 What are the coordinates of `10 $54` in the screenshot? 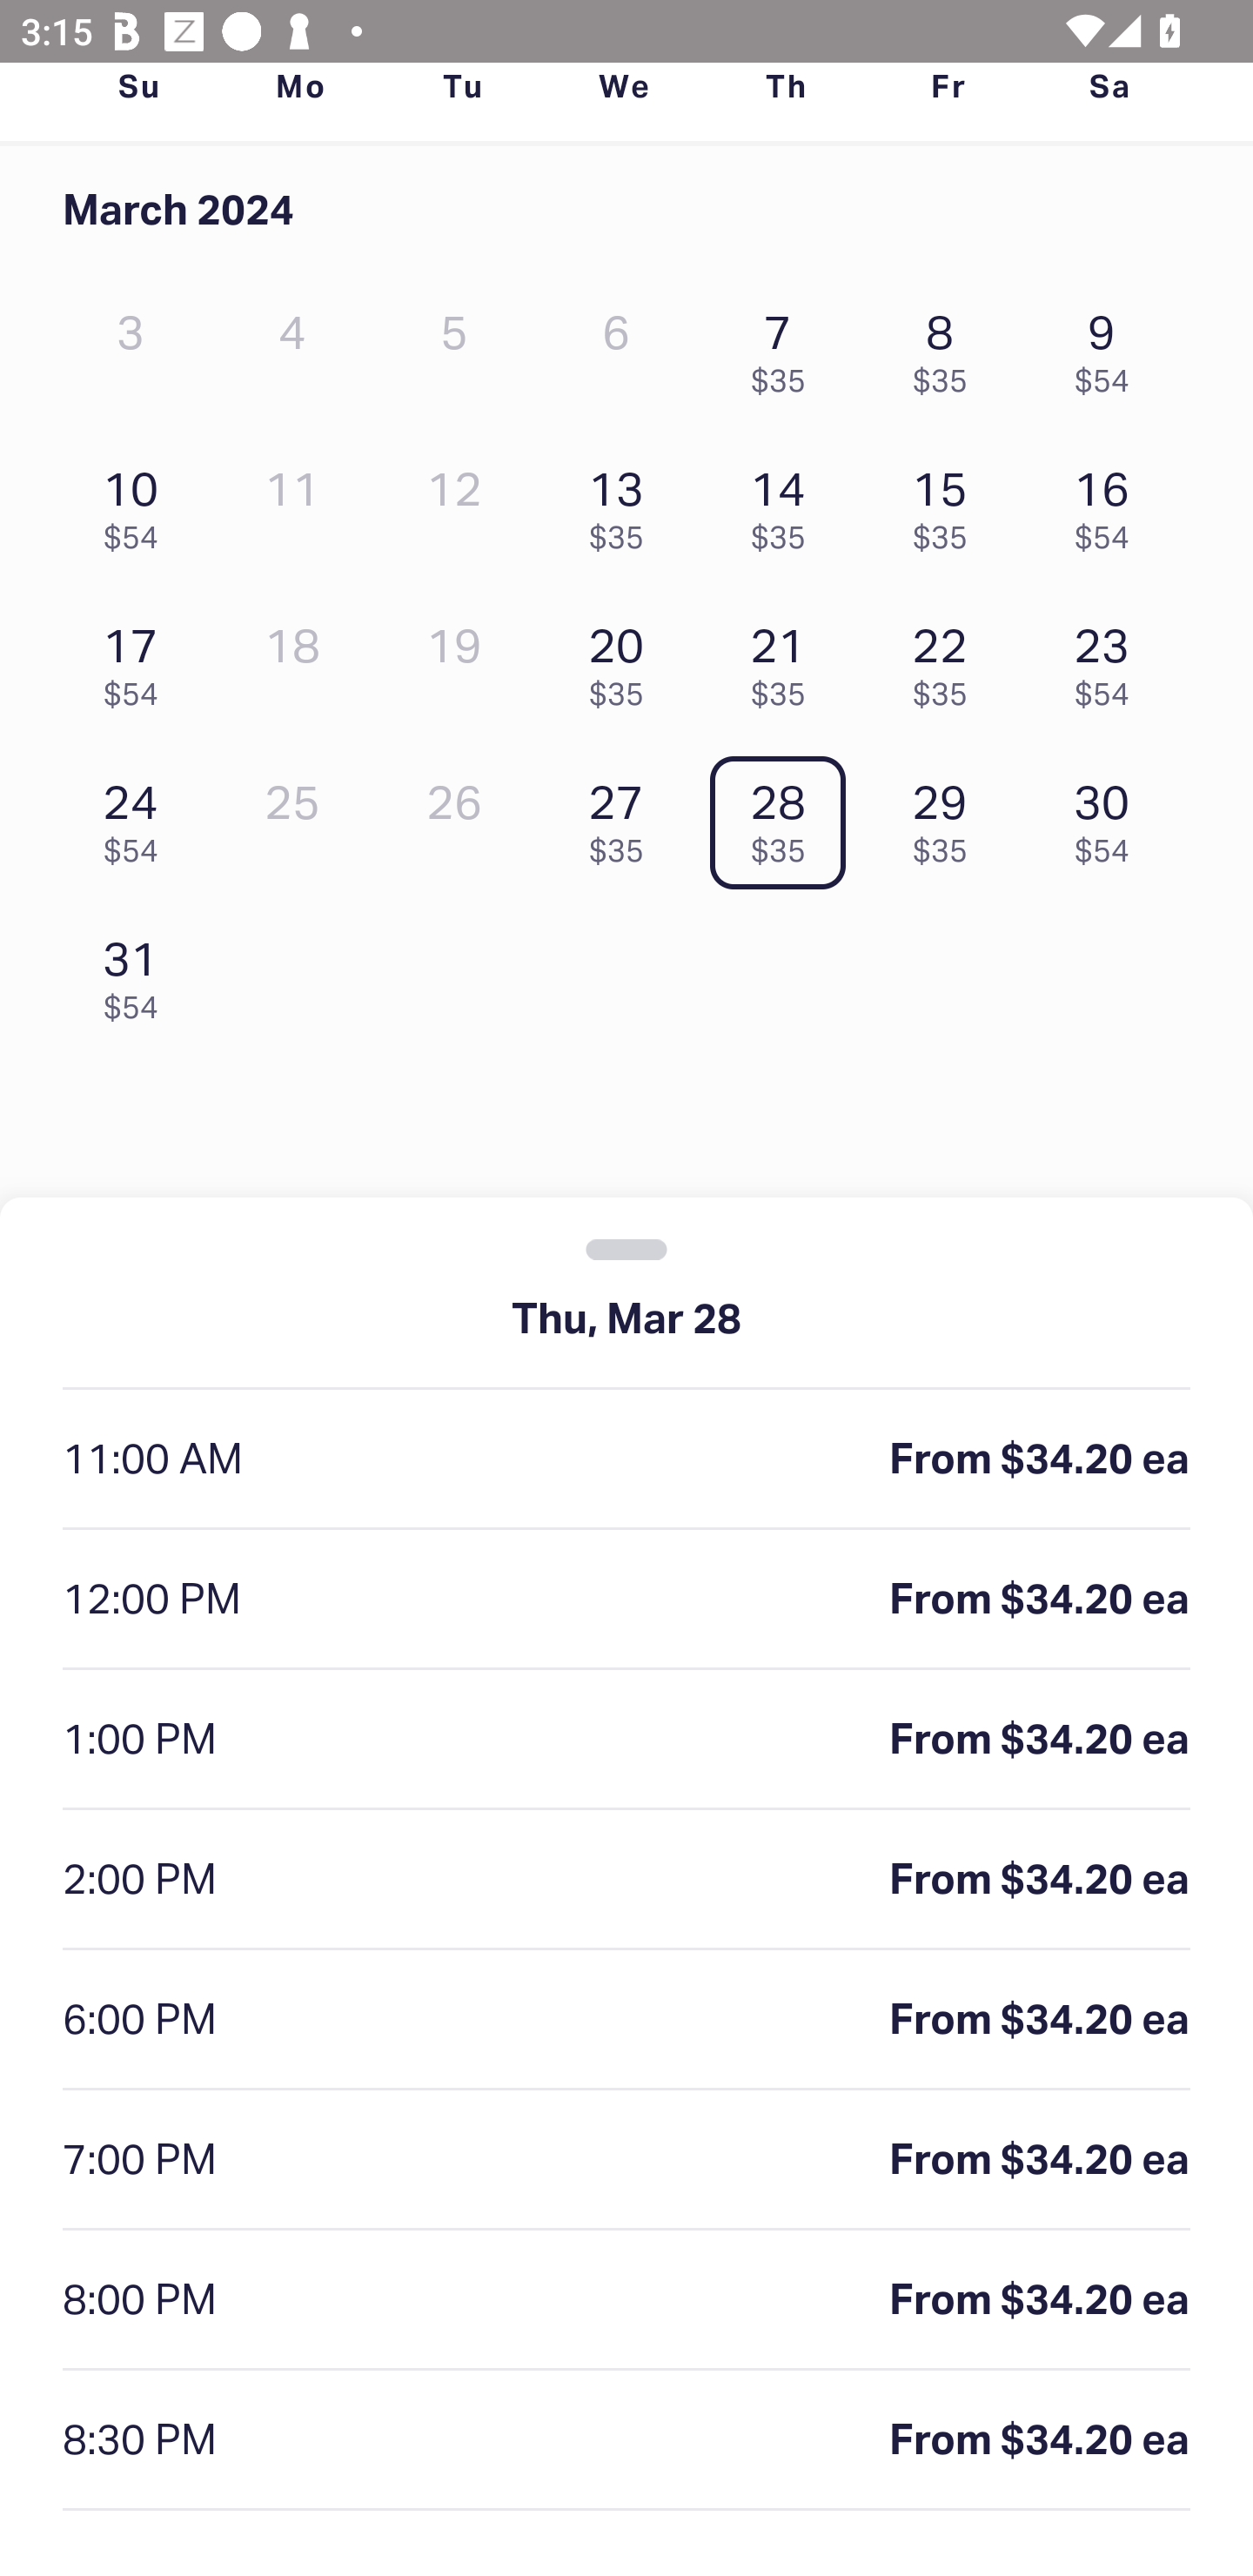 It's located at (138, 503).